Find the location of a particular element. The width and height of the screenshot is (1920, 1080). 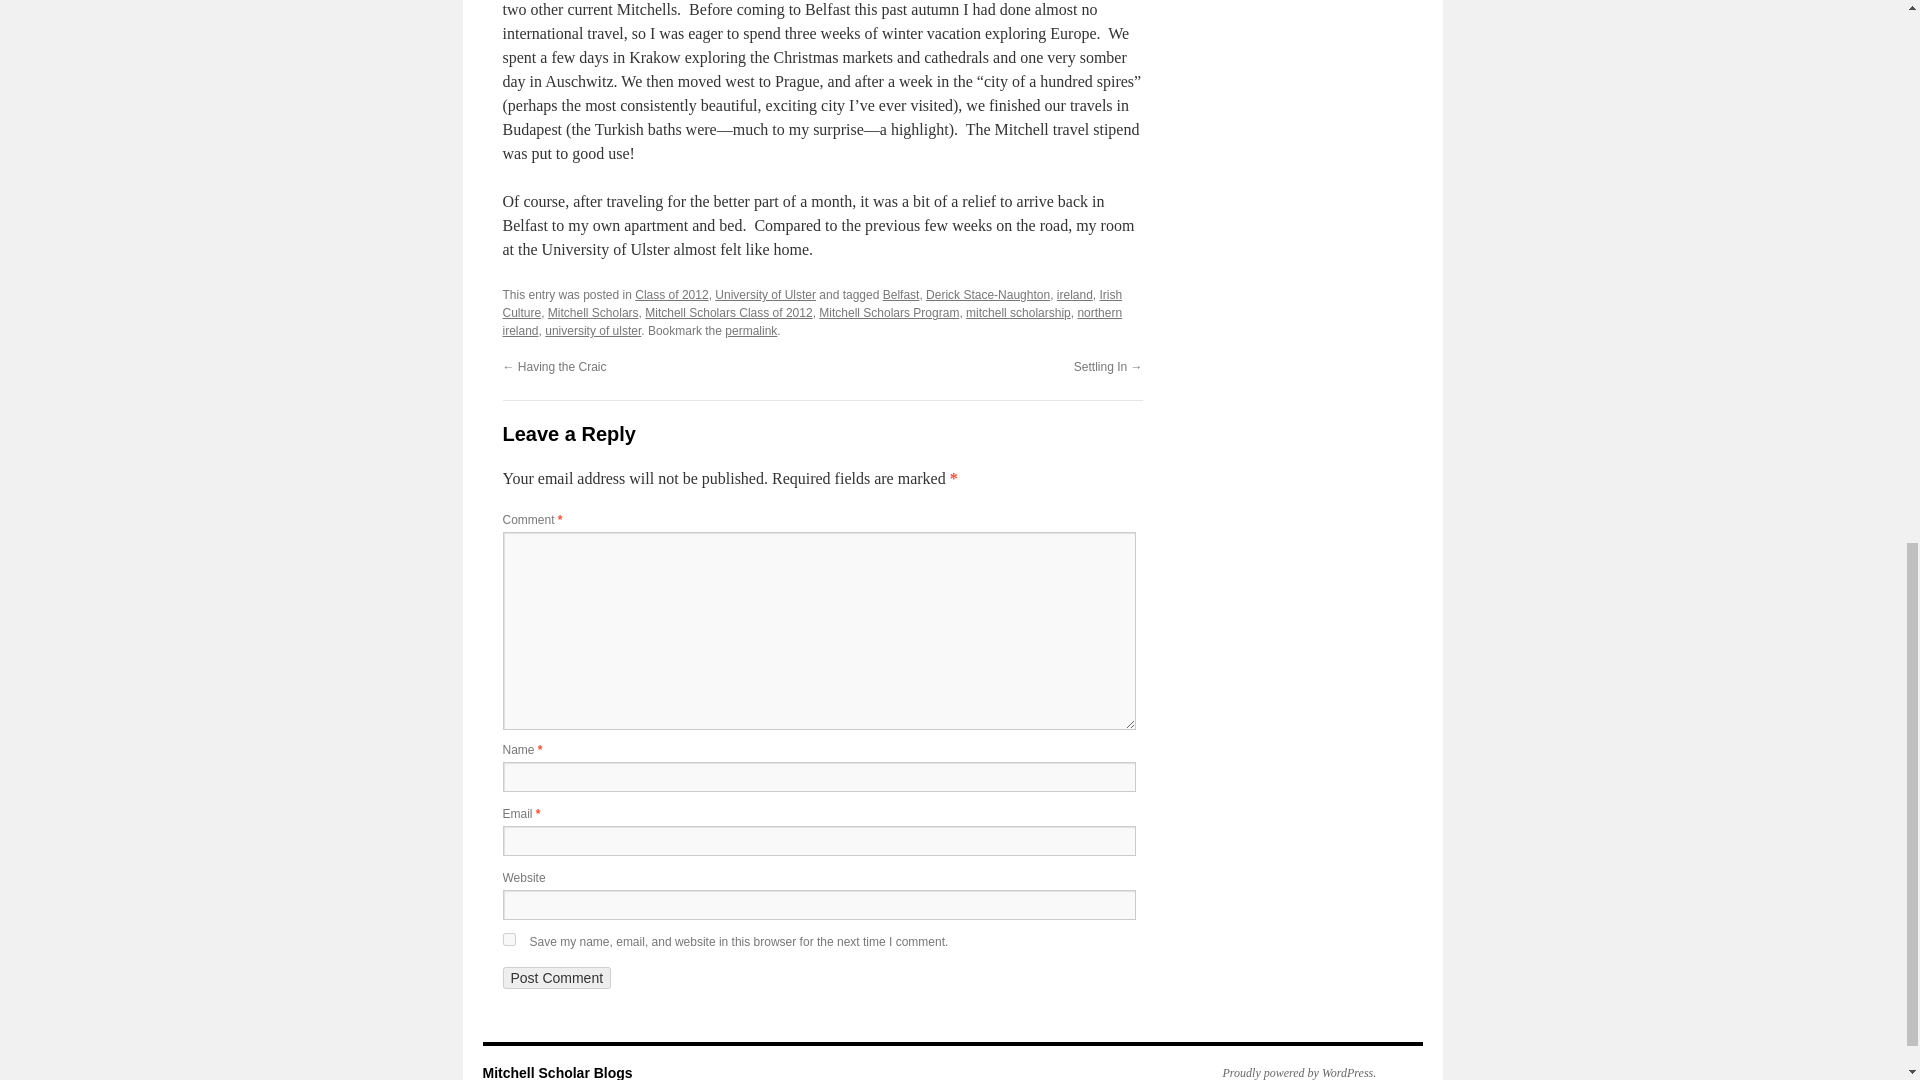

yes is located at coordinates (508, 940).